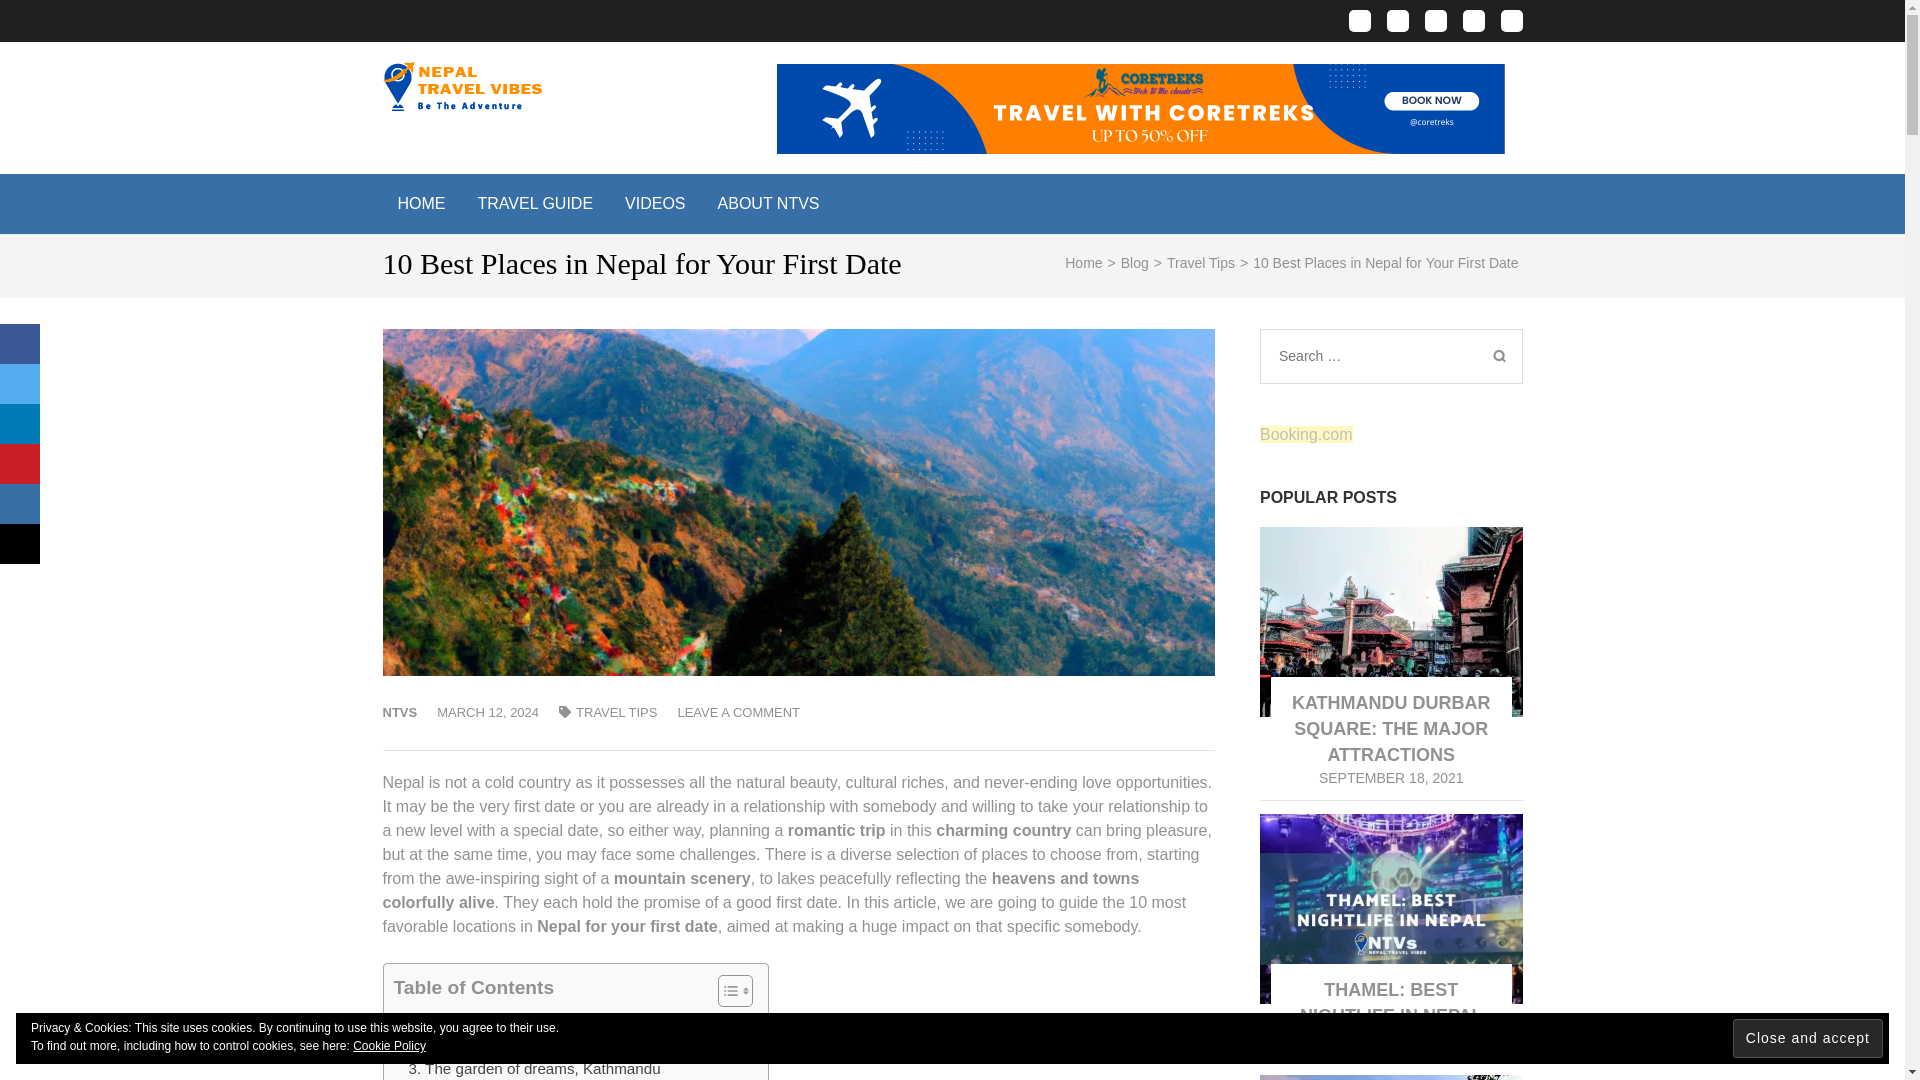  What do you see at coordinates (764, 111) in the screenshot?
I see `NEPAL TRAVEL VIBES` at bounding box center [764, 111].